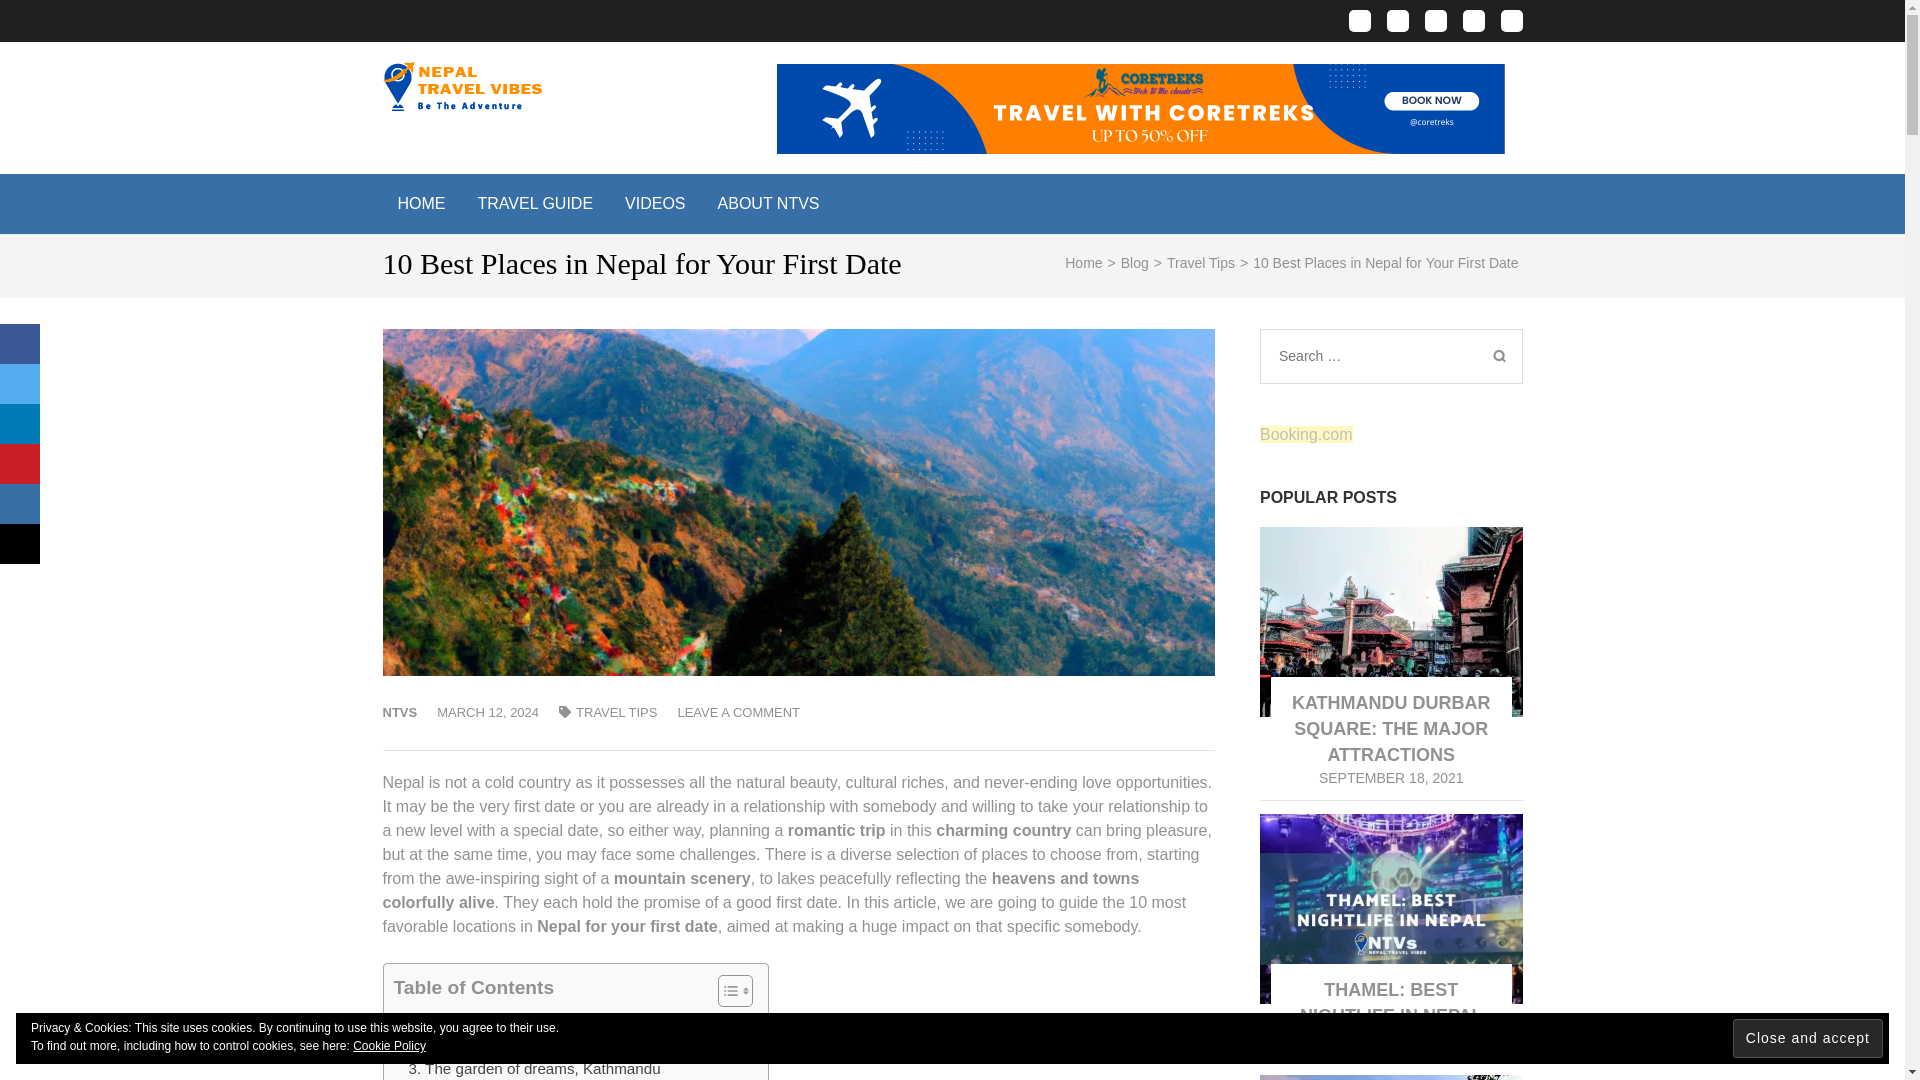  What do you see at coordinates (764, 111) in the screenshot?
I see `NEPAL TRAVEL VIBES` at bounding box center [764, 111].